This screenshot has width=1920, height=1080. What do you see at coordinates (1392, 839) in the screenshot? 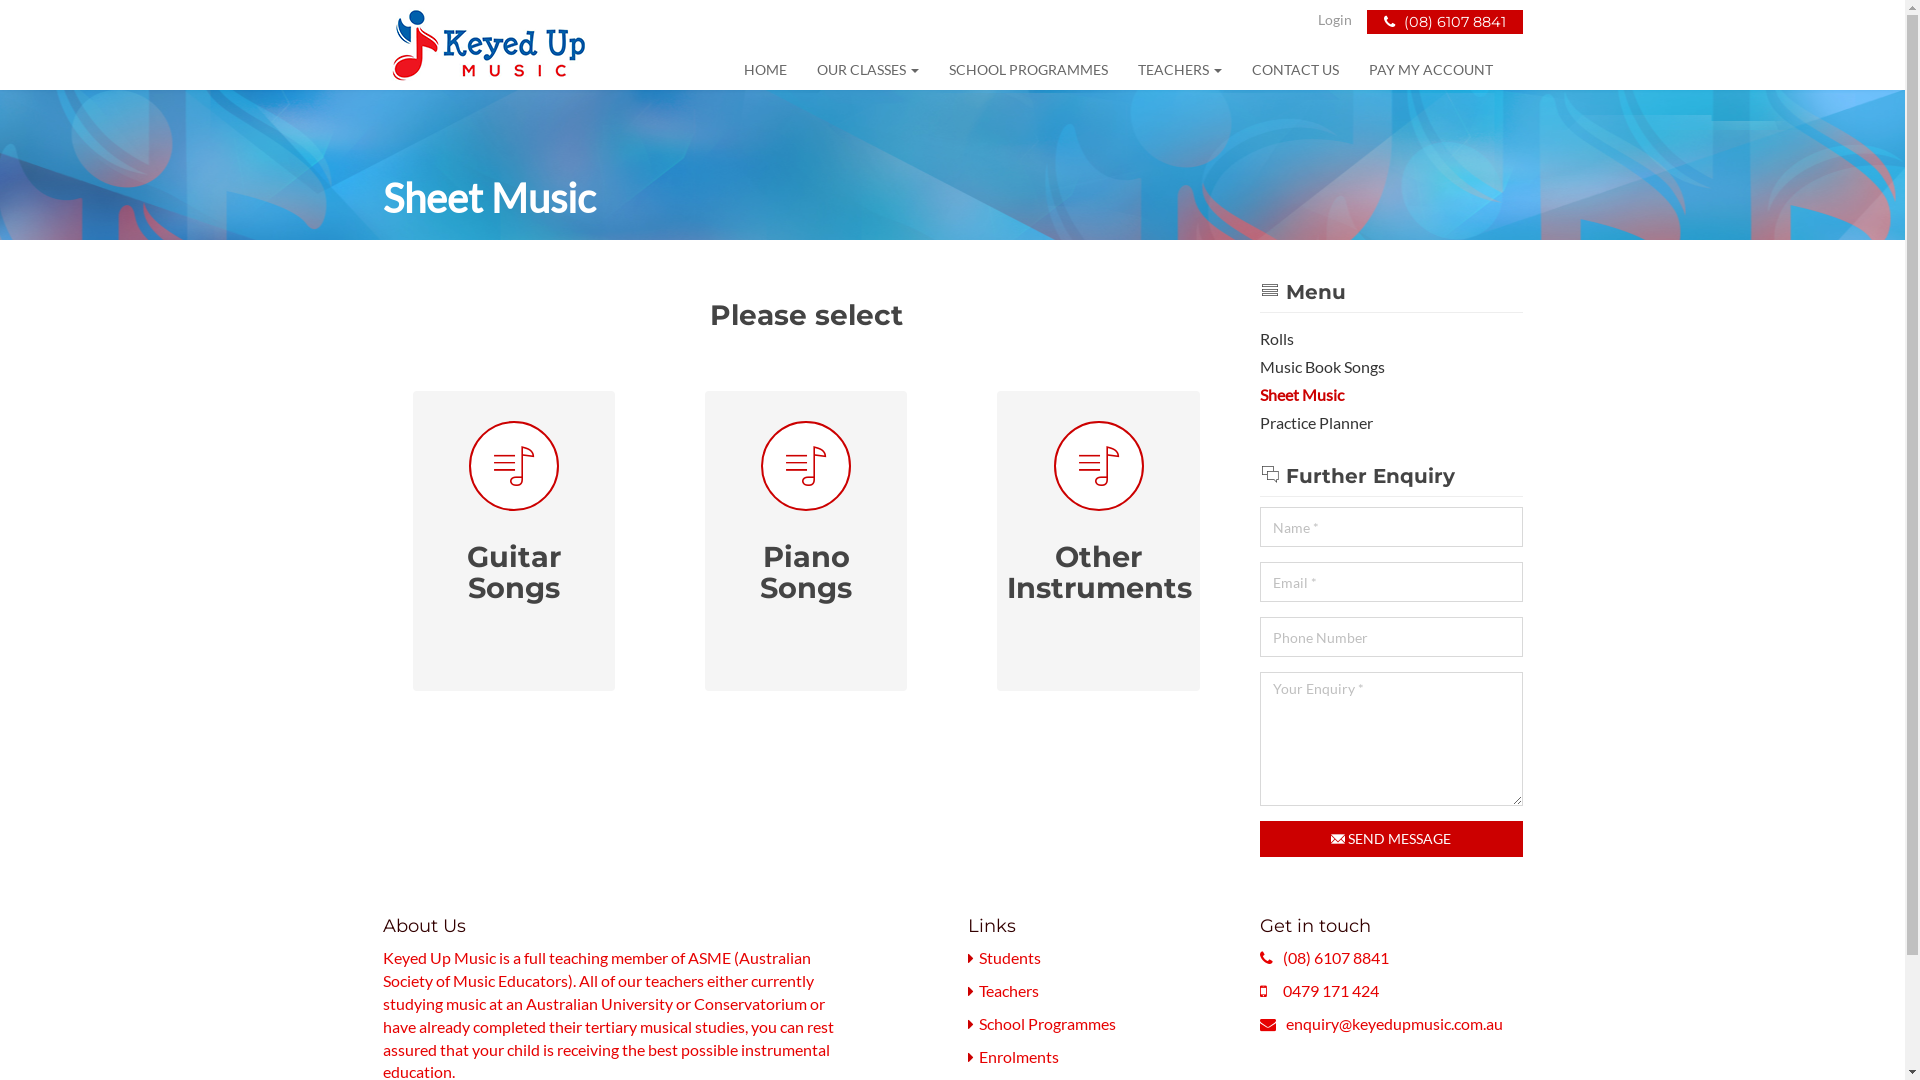
I see `SEND MESSAGE` at bounding box center [1392, 839].